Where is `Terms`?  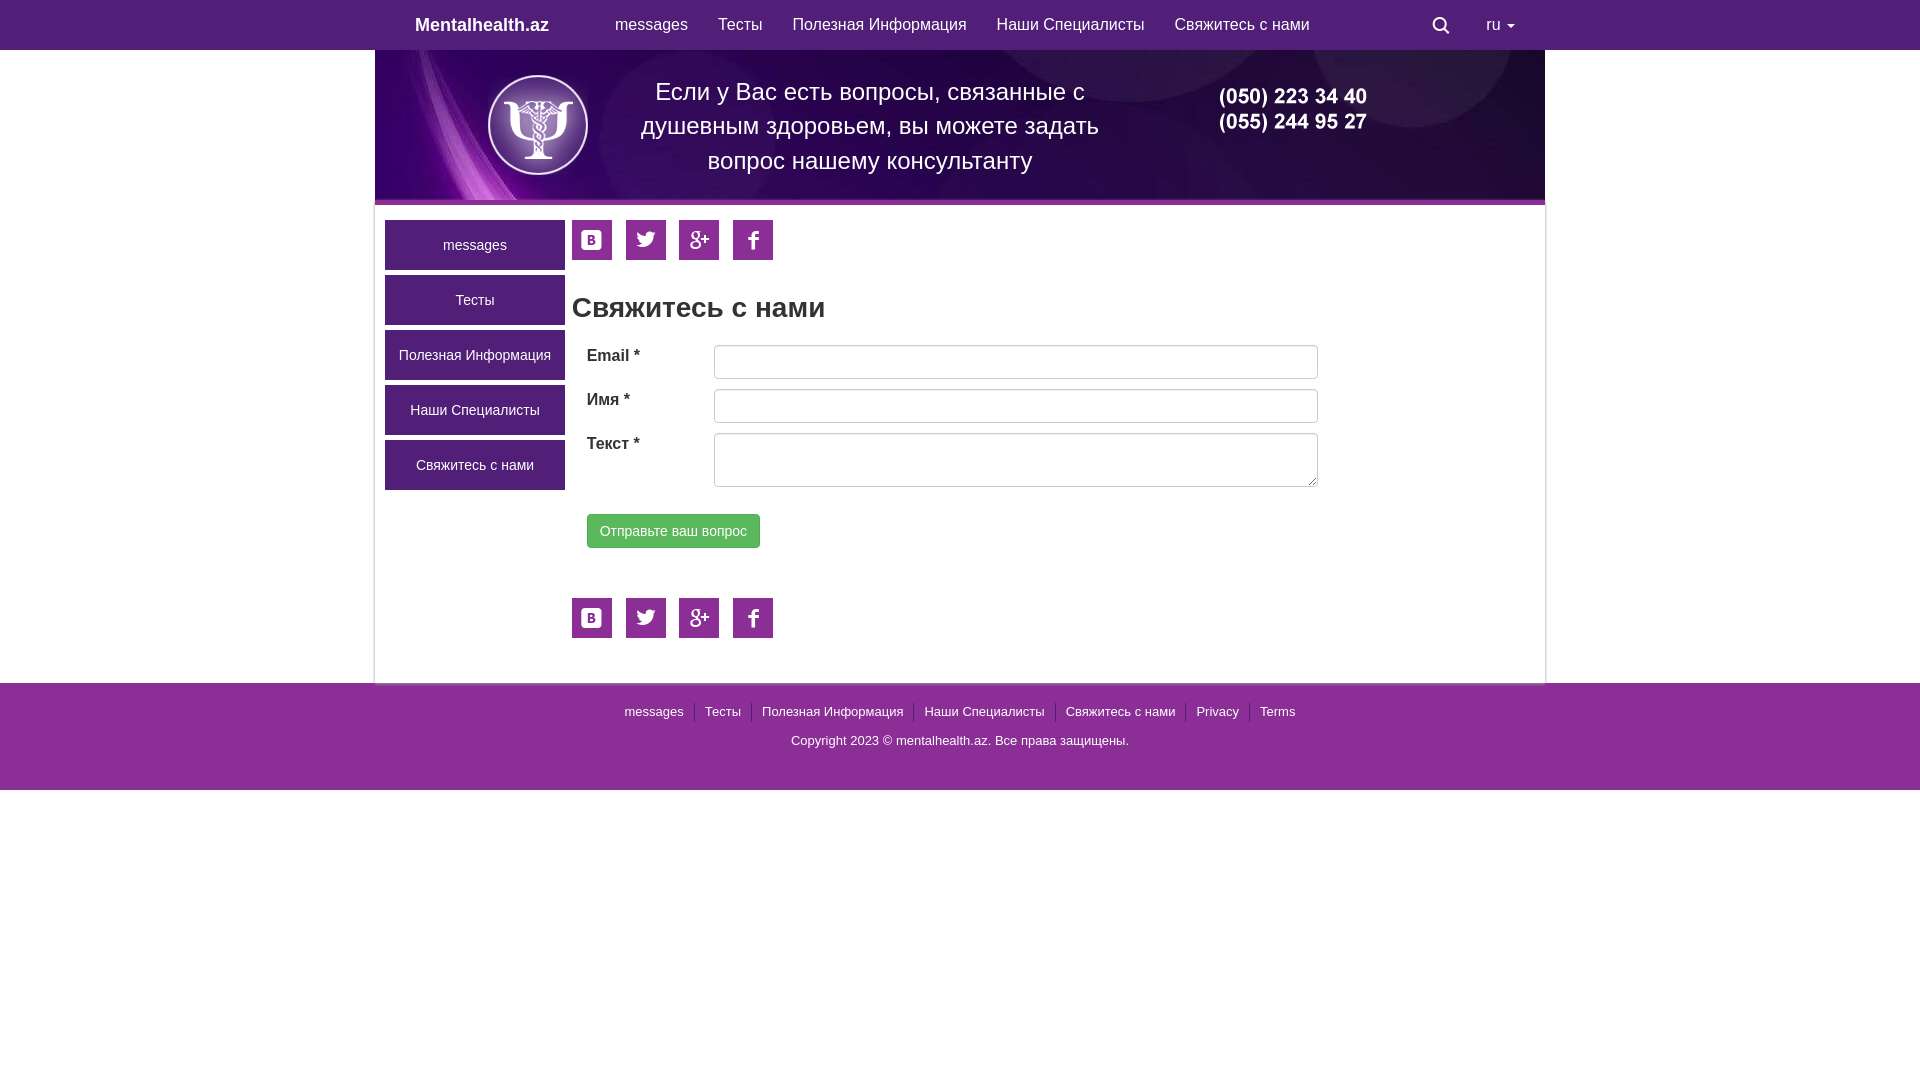
Terms is located at coordinates (1278, 712).